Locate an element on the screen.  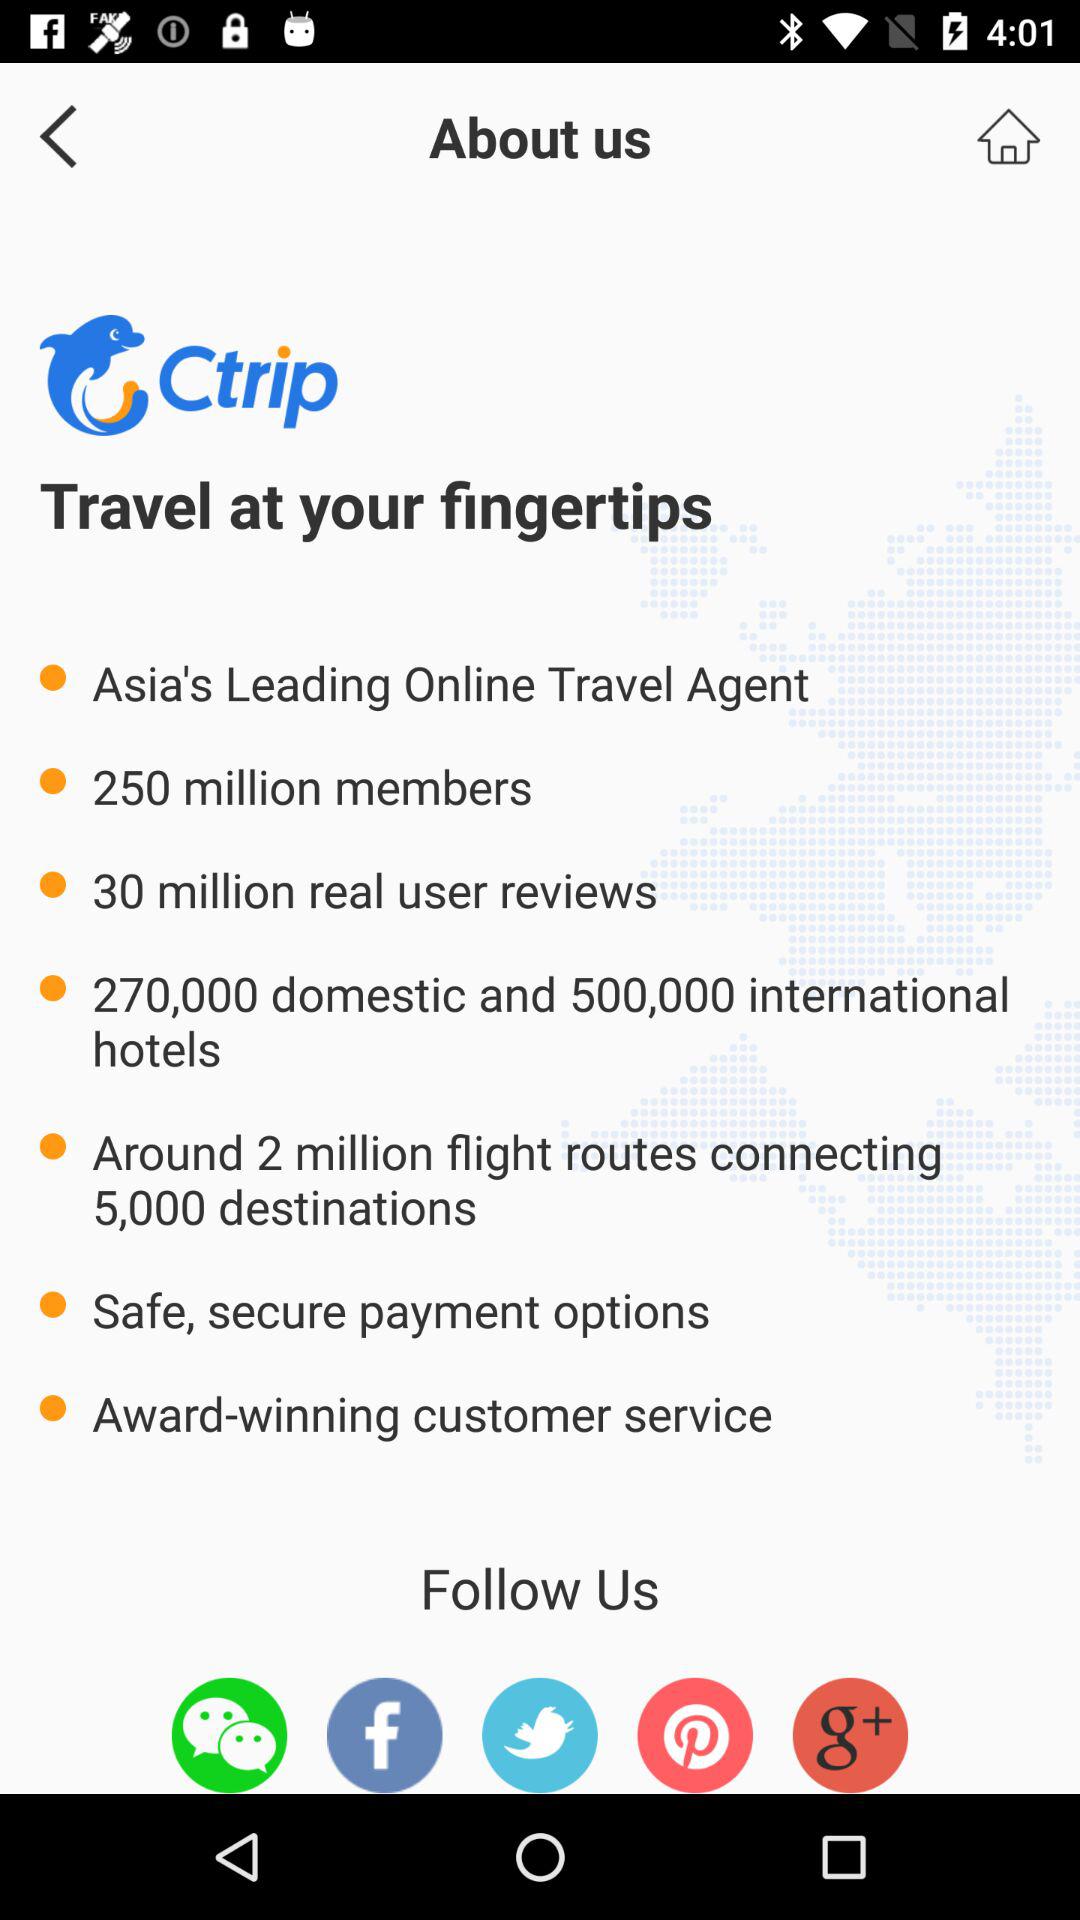
this icon is twitter is located at coordinates (540, 1735).